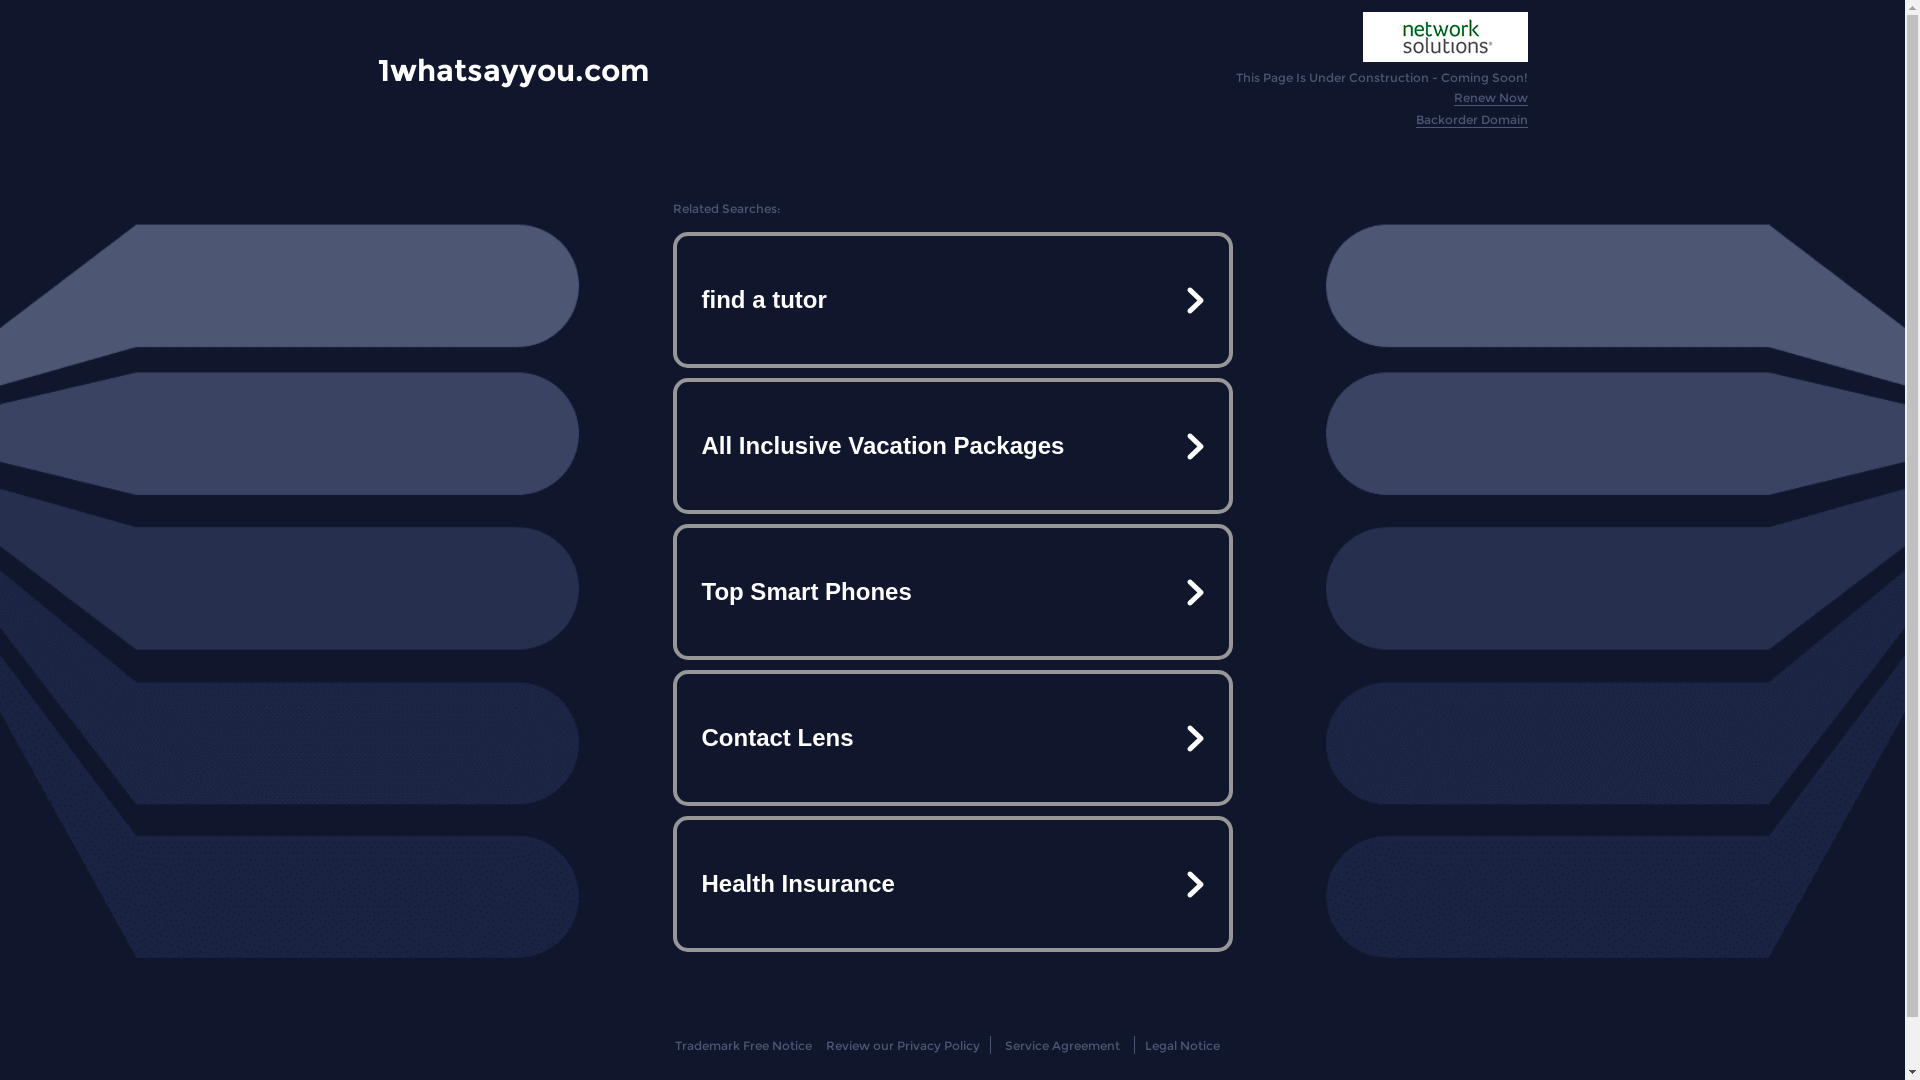  Describe the element at coordinates (1491, 98) in the screenshot. I see `Renew Now` at that location.